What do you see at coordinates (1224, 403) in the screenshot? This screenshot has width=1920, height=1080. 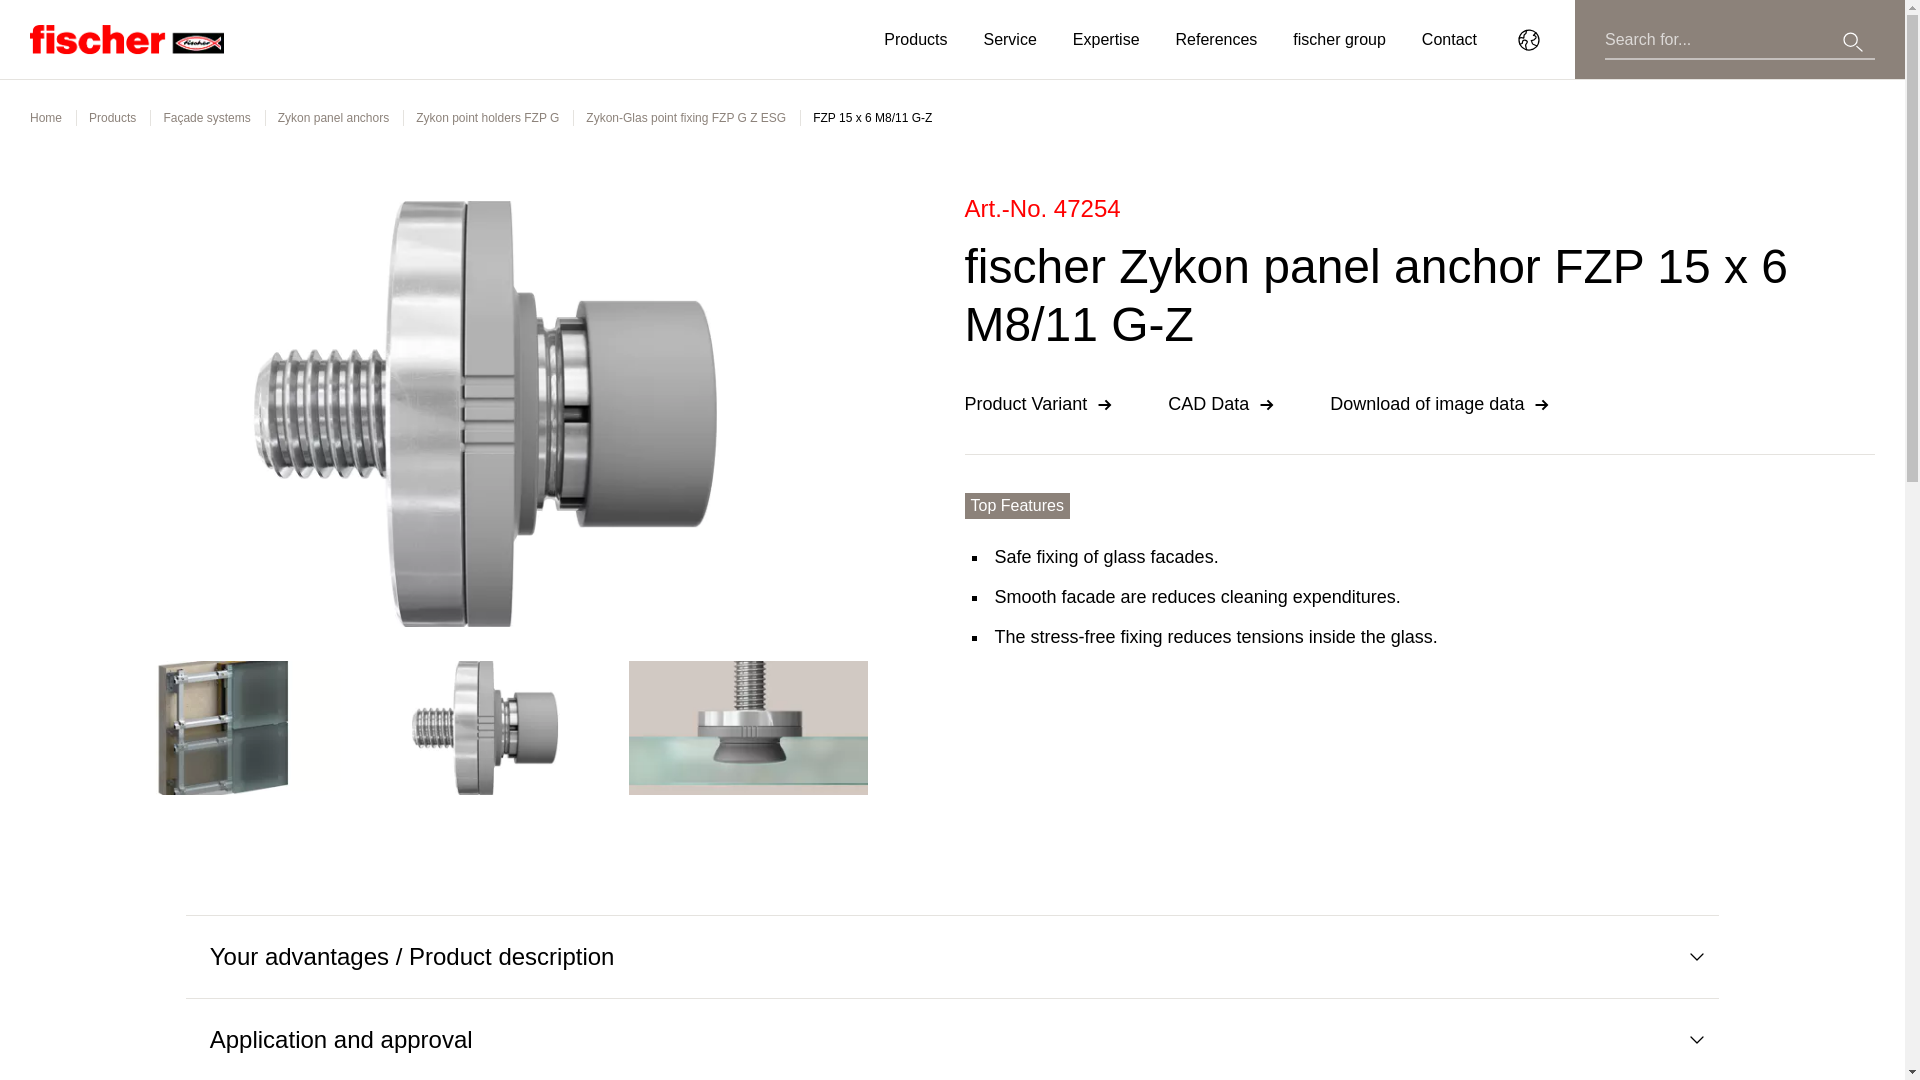 I see `CAD Data` at bounding box center [1224, 403].